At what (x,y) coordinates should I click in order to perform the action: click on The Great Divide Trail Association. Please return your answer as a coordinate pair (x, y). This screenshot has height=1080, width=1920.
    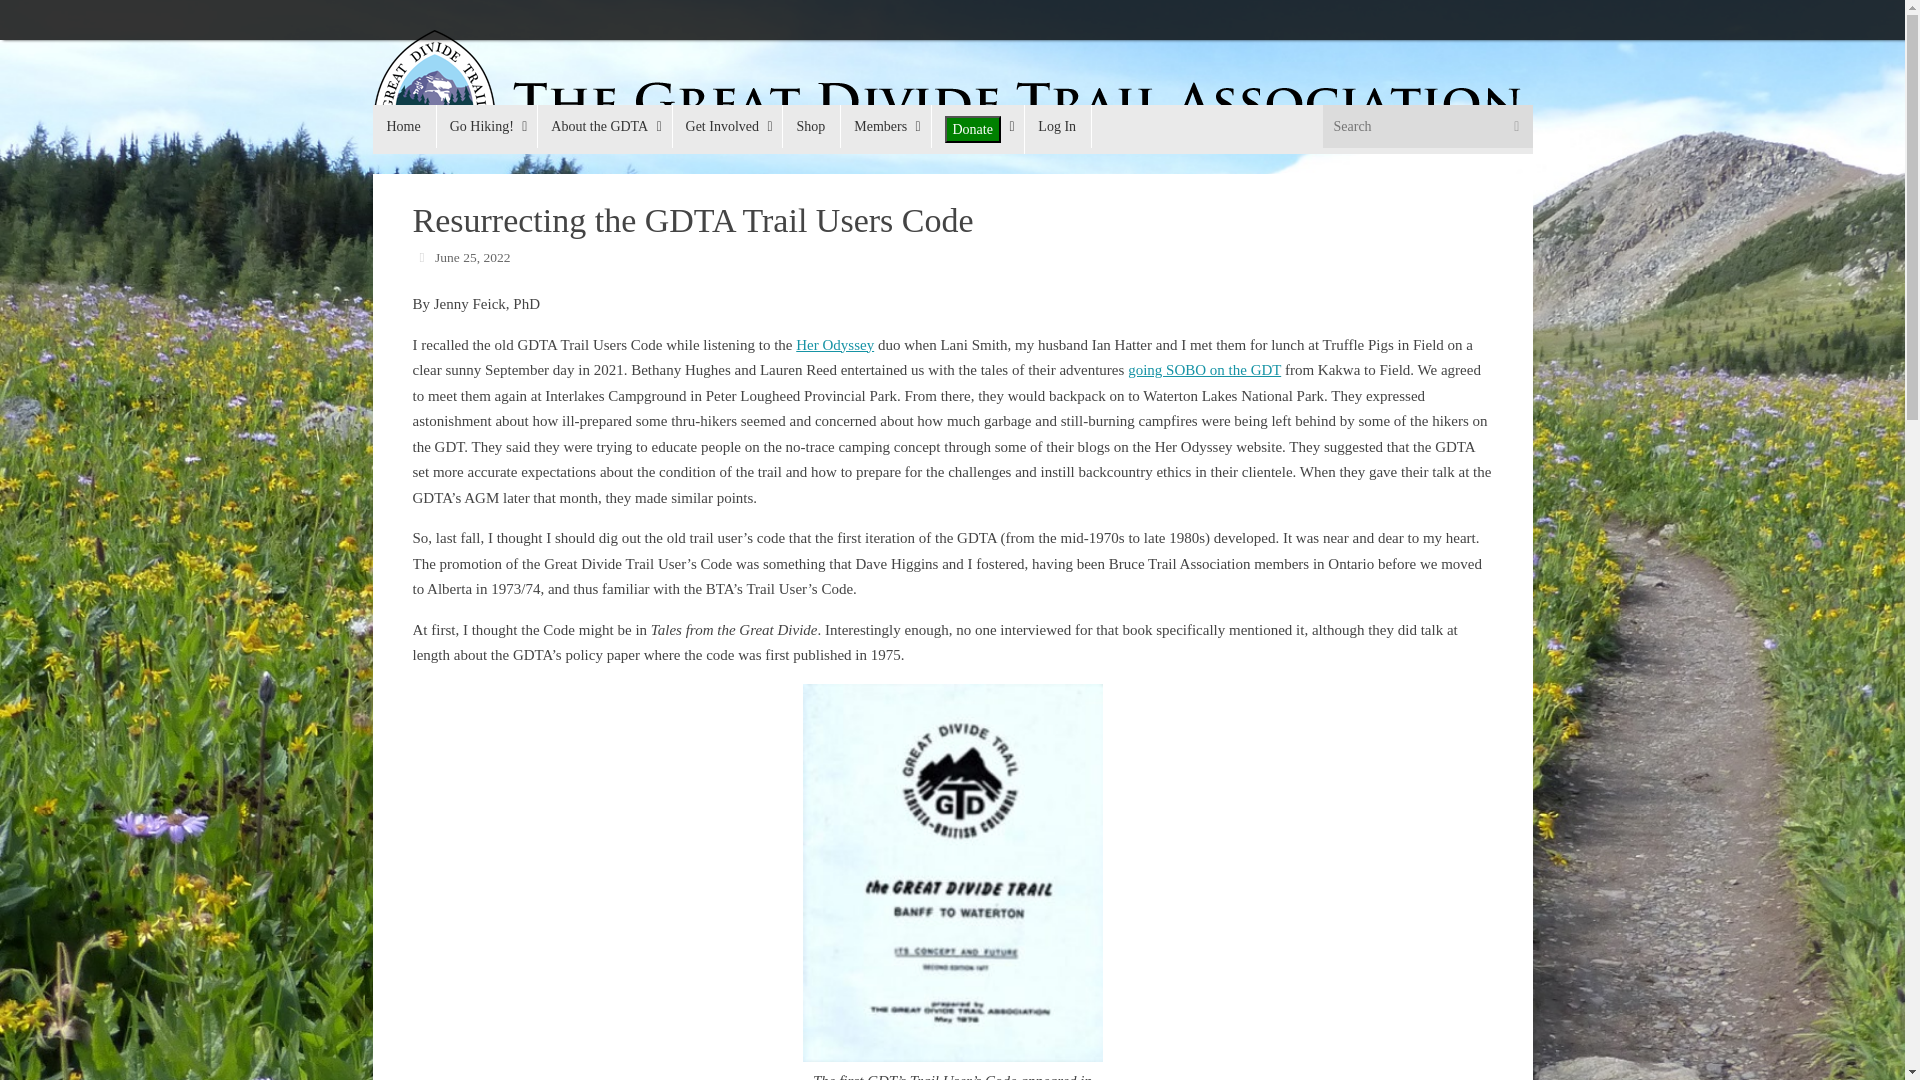
    Looking at the image, I should click on (947, 90).